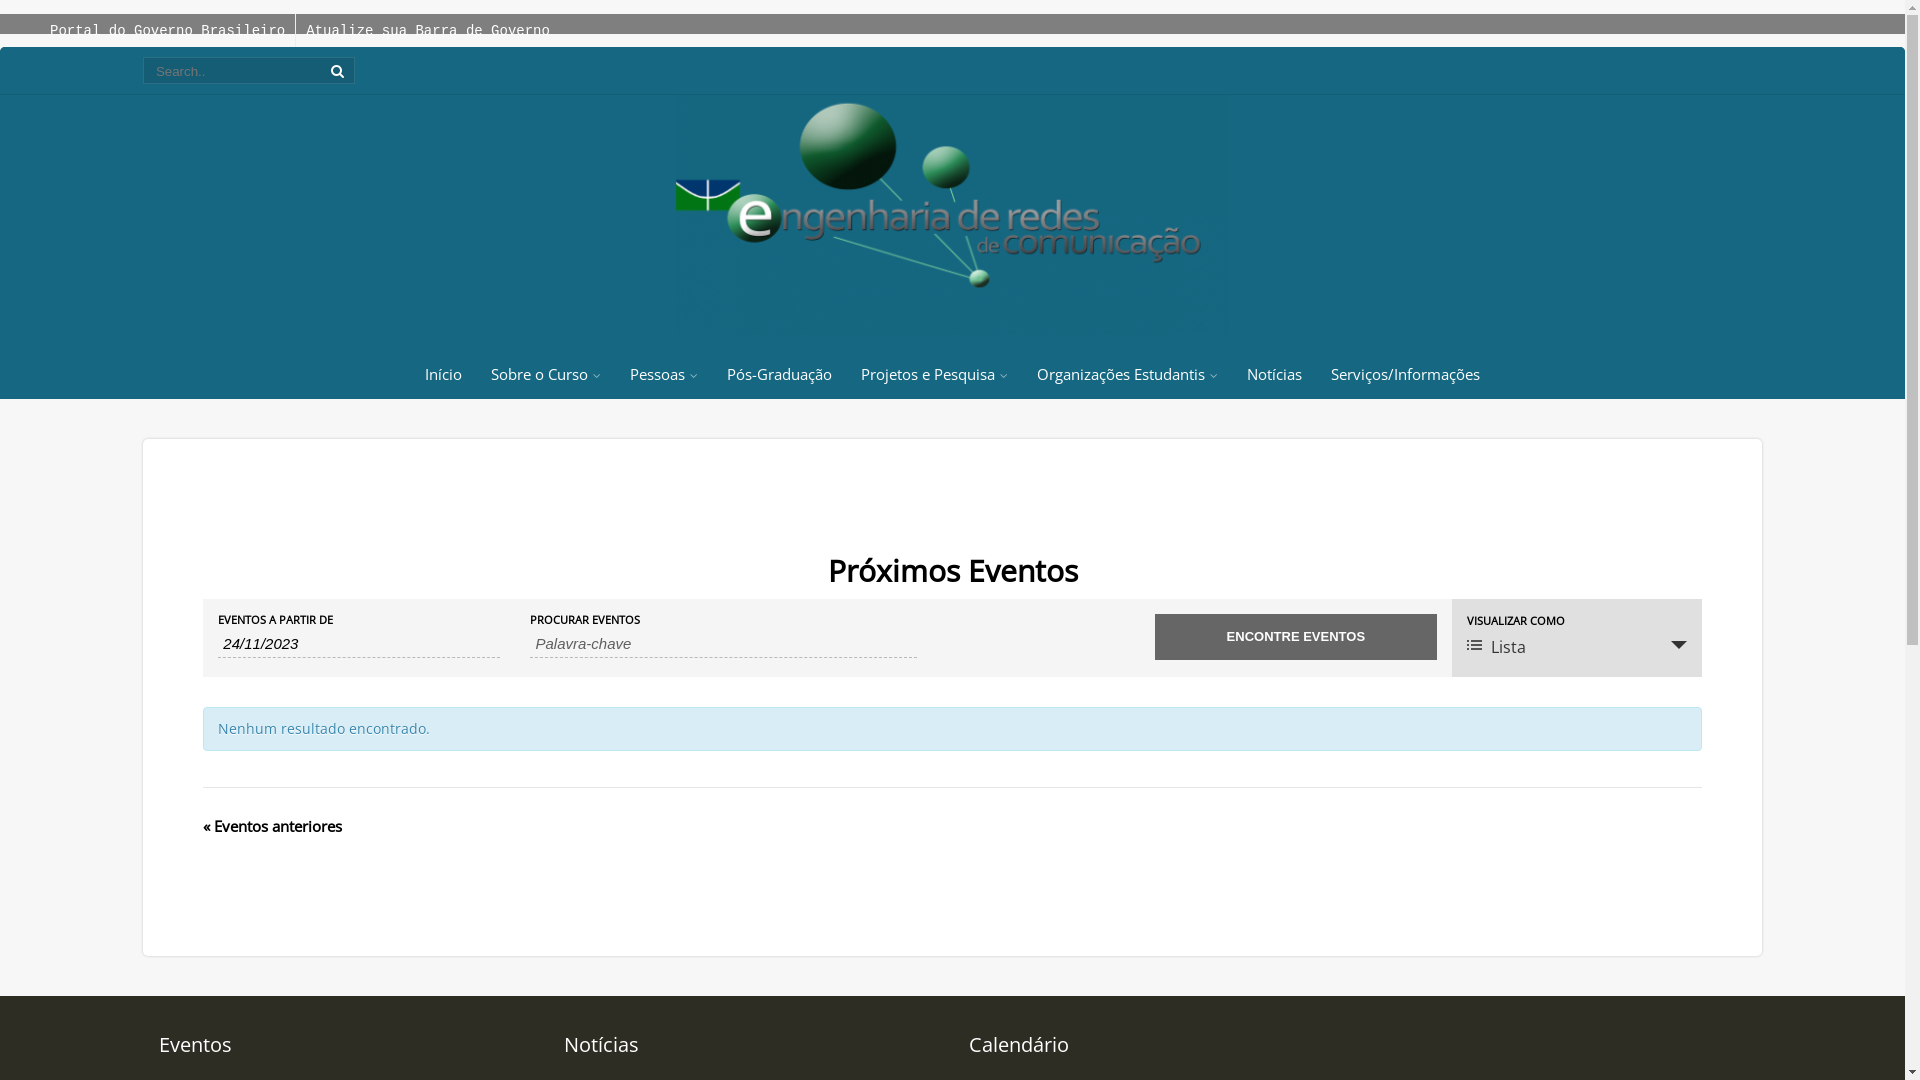  What do you see at coordinates (168, 30) in the screenshot?
I see `Portal do Governo Brasileiro` at bounding box center [168, 30].